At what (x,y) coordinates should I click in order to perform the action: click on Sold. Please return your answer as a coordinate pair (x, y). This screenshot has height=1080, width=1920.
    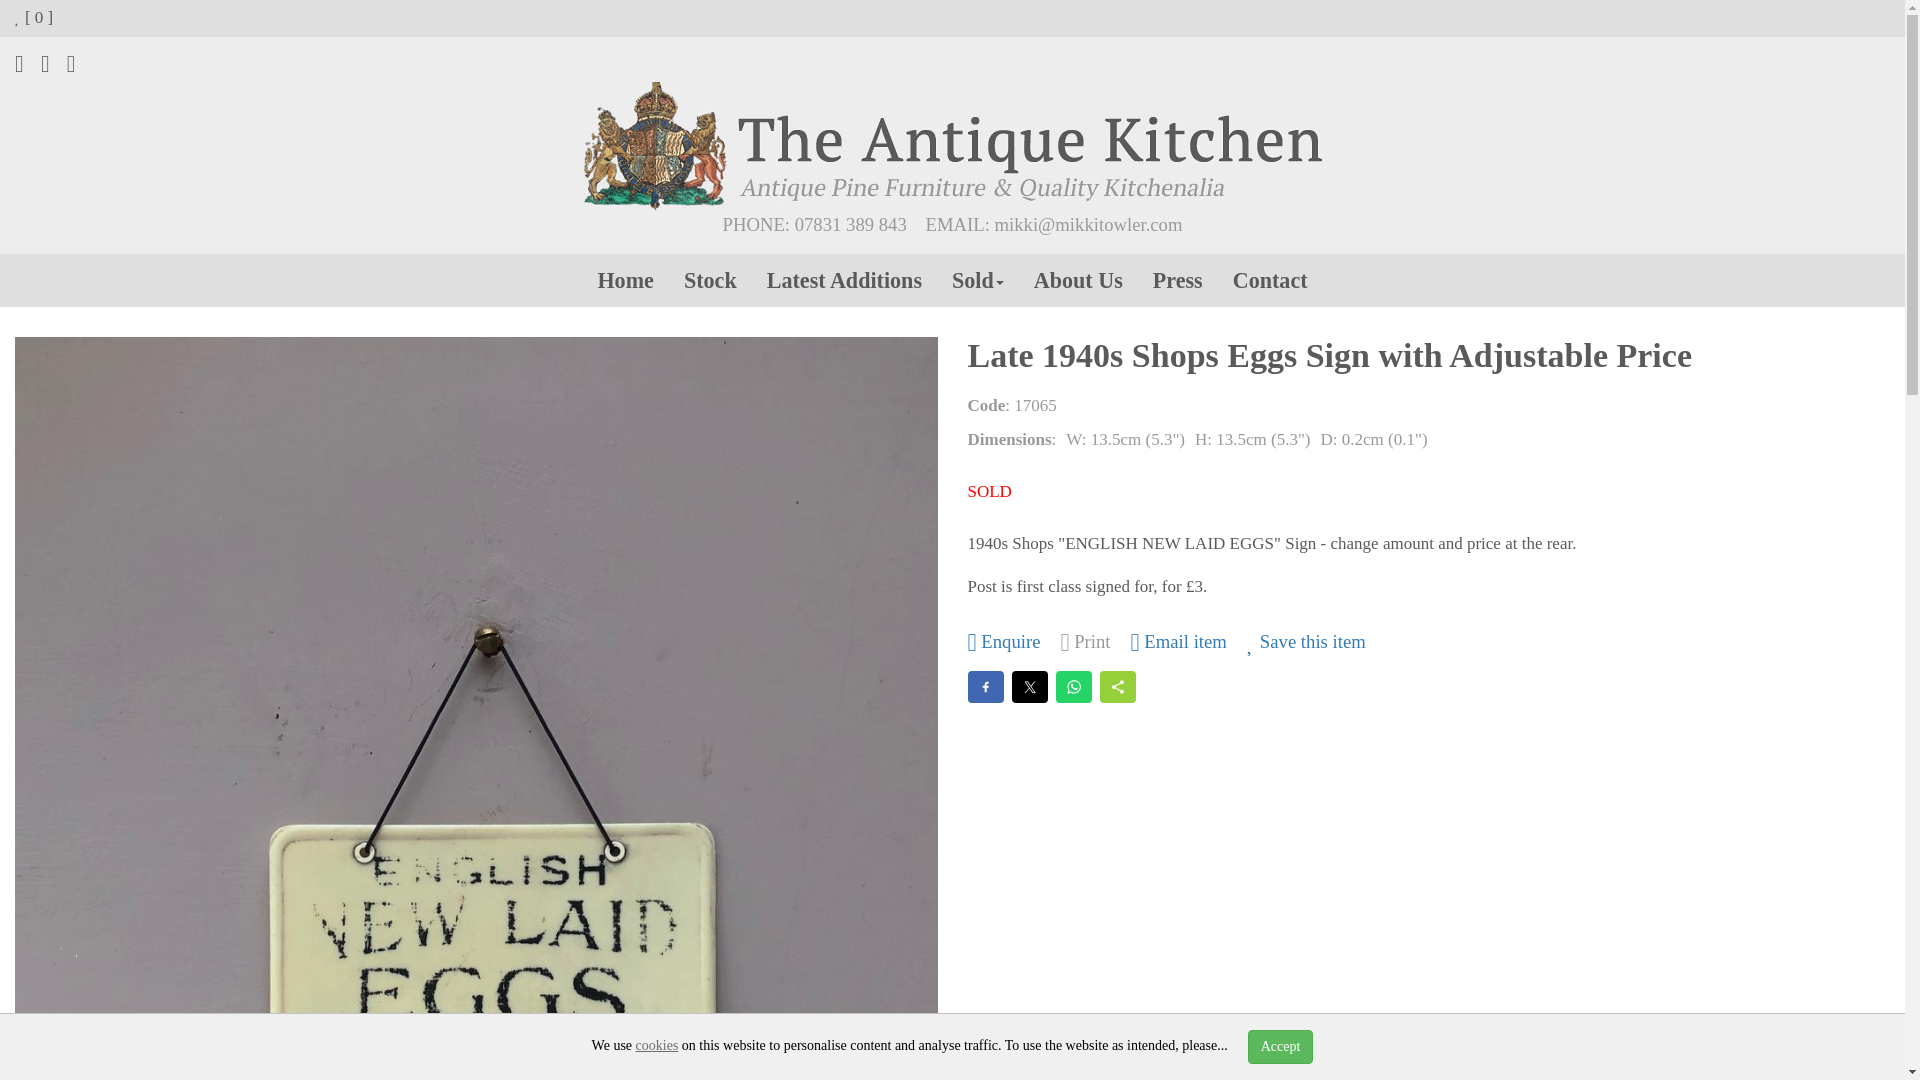
    Looking at the image, I should click on (978, 280).